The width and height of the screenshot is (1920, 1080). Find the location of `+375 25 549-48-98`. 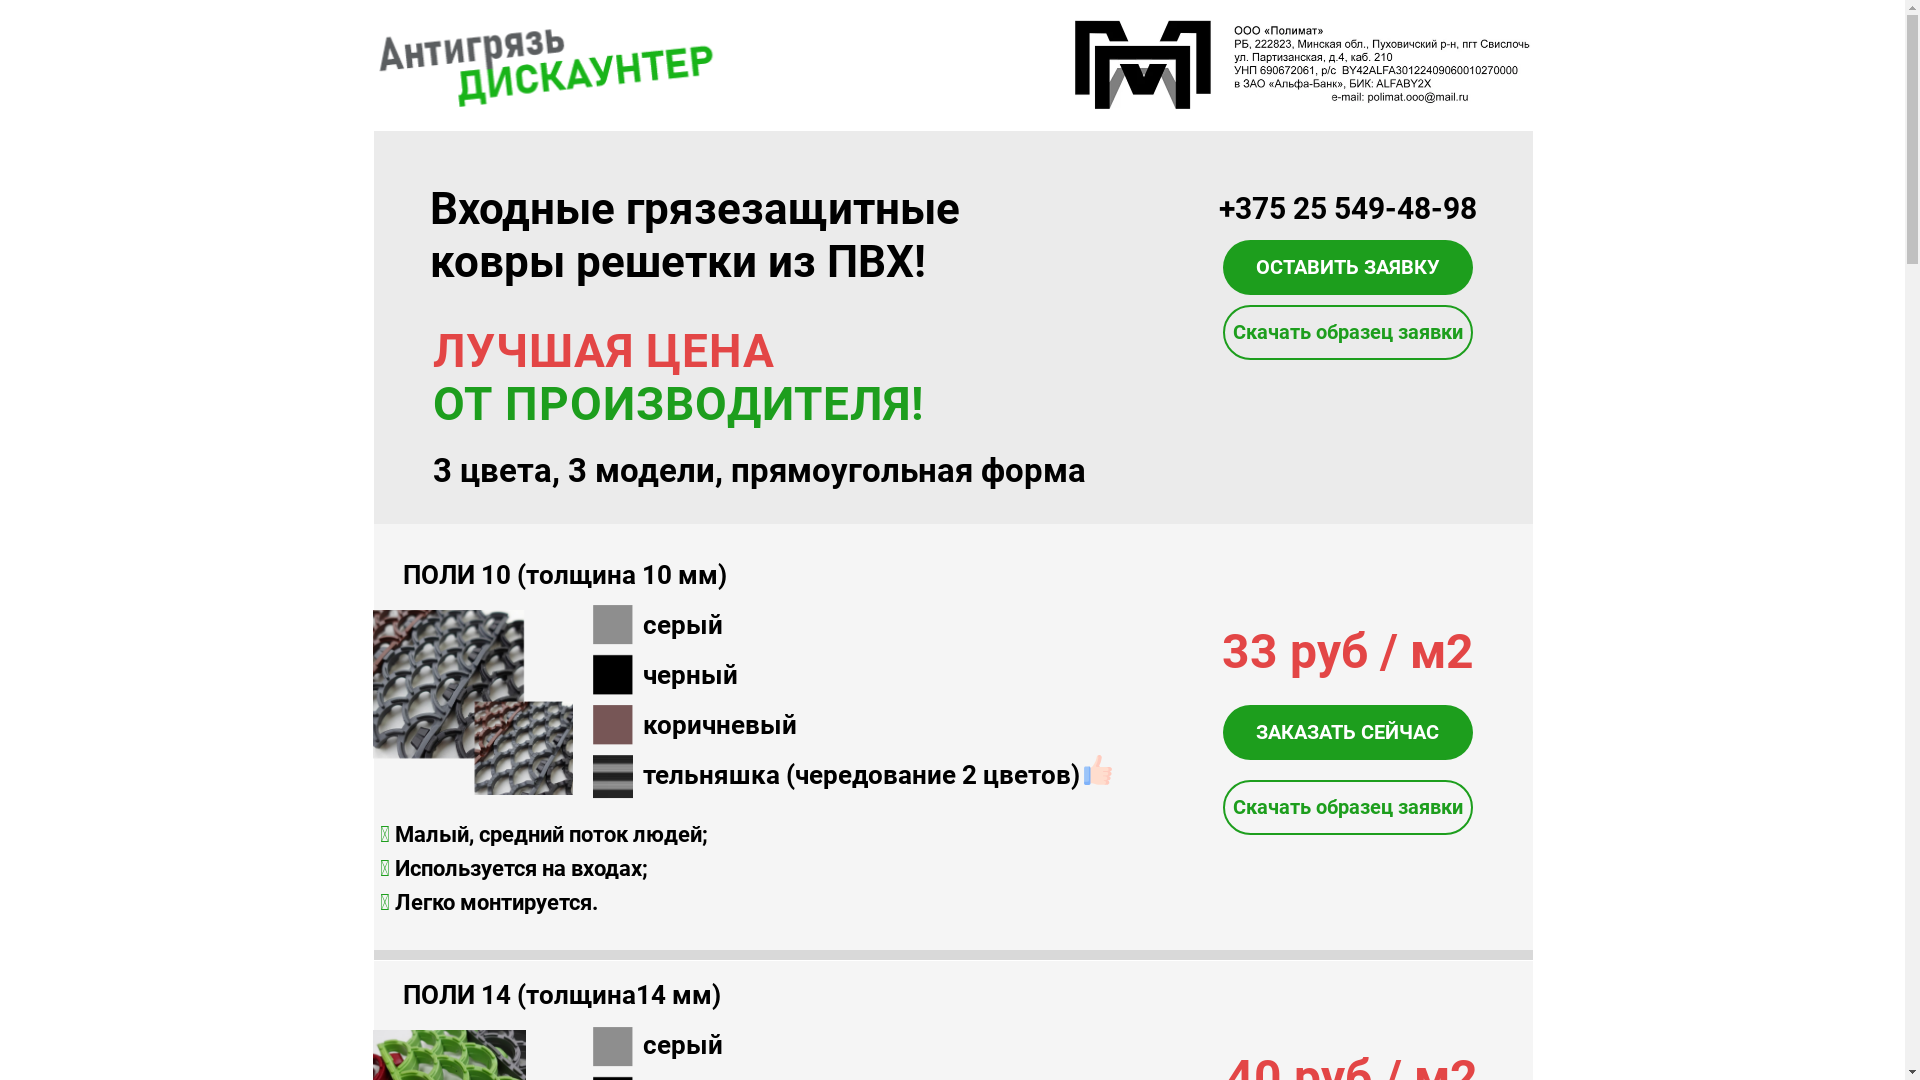

+375 25 549-48-98 is located at coordinates (1347, 208).